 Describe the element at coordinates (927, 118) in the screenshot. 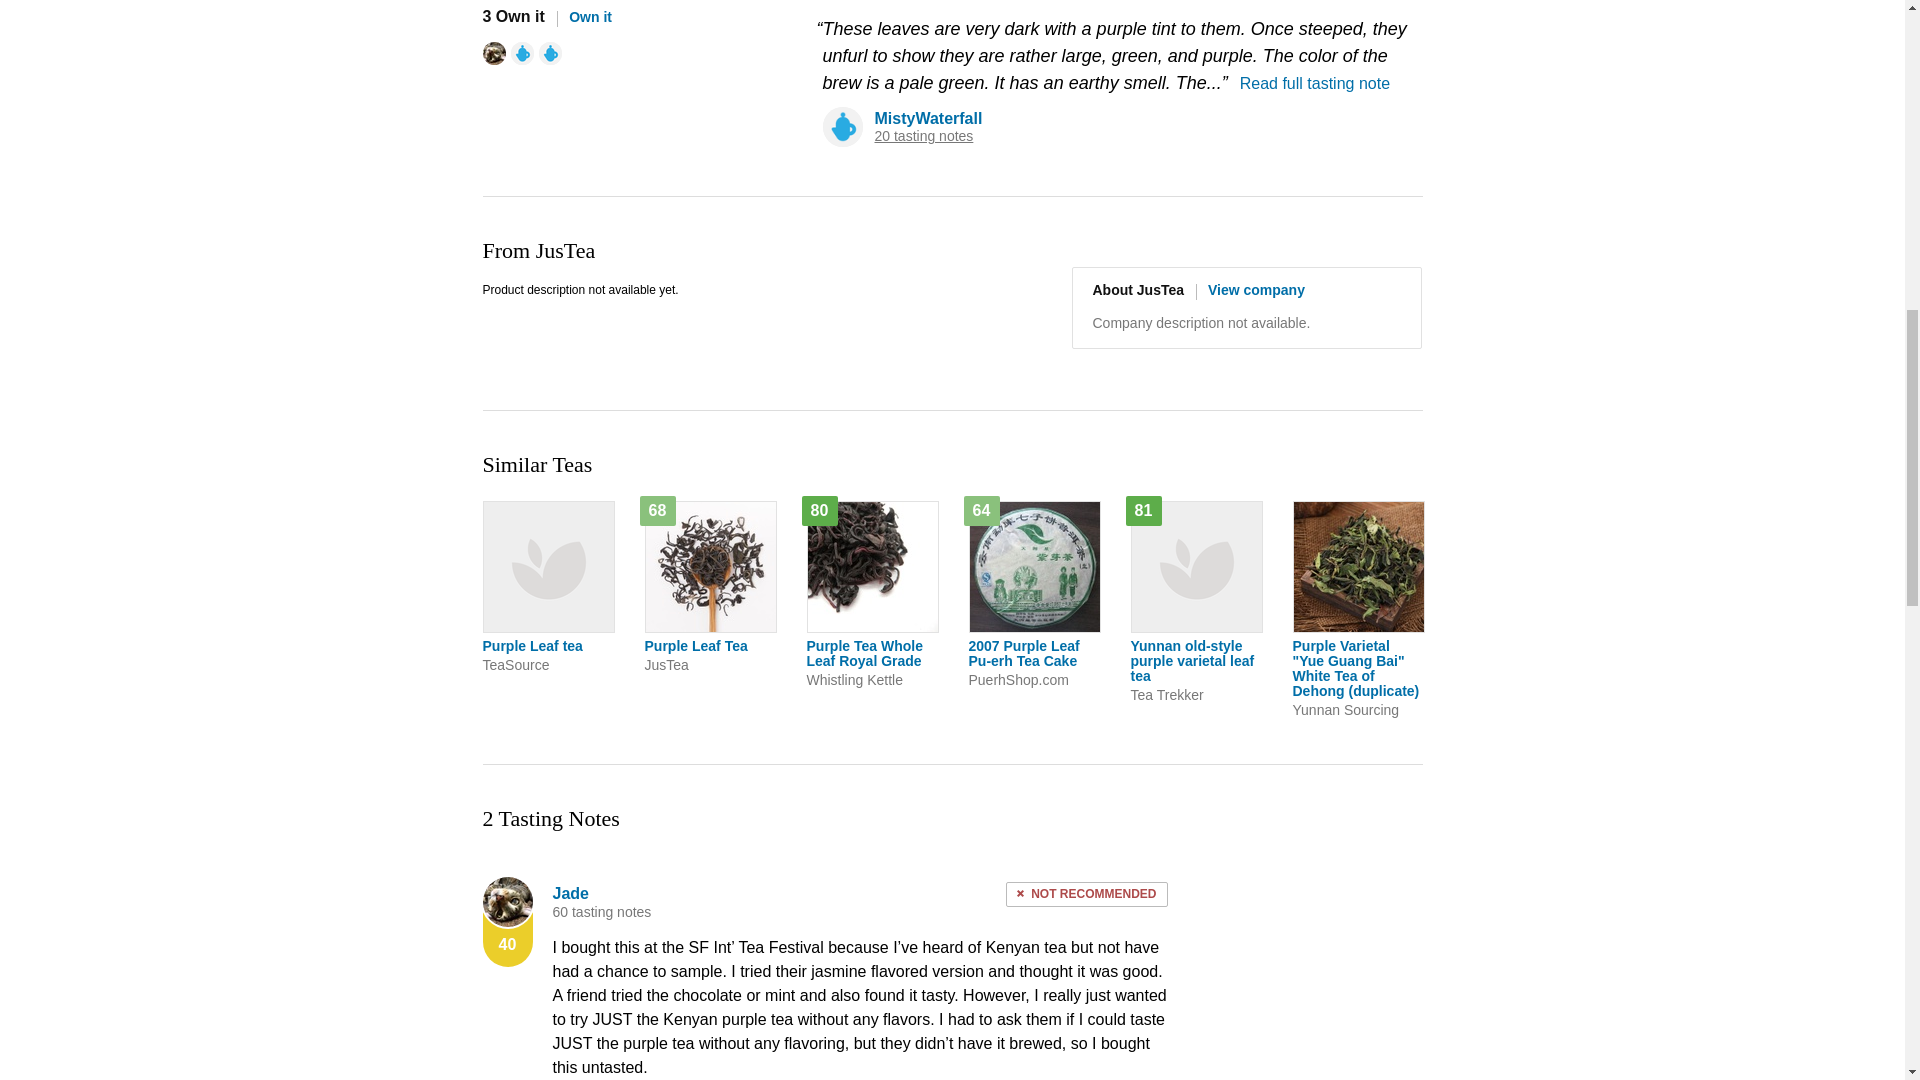

I see `MistyWaterfall` at that location.